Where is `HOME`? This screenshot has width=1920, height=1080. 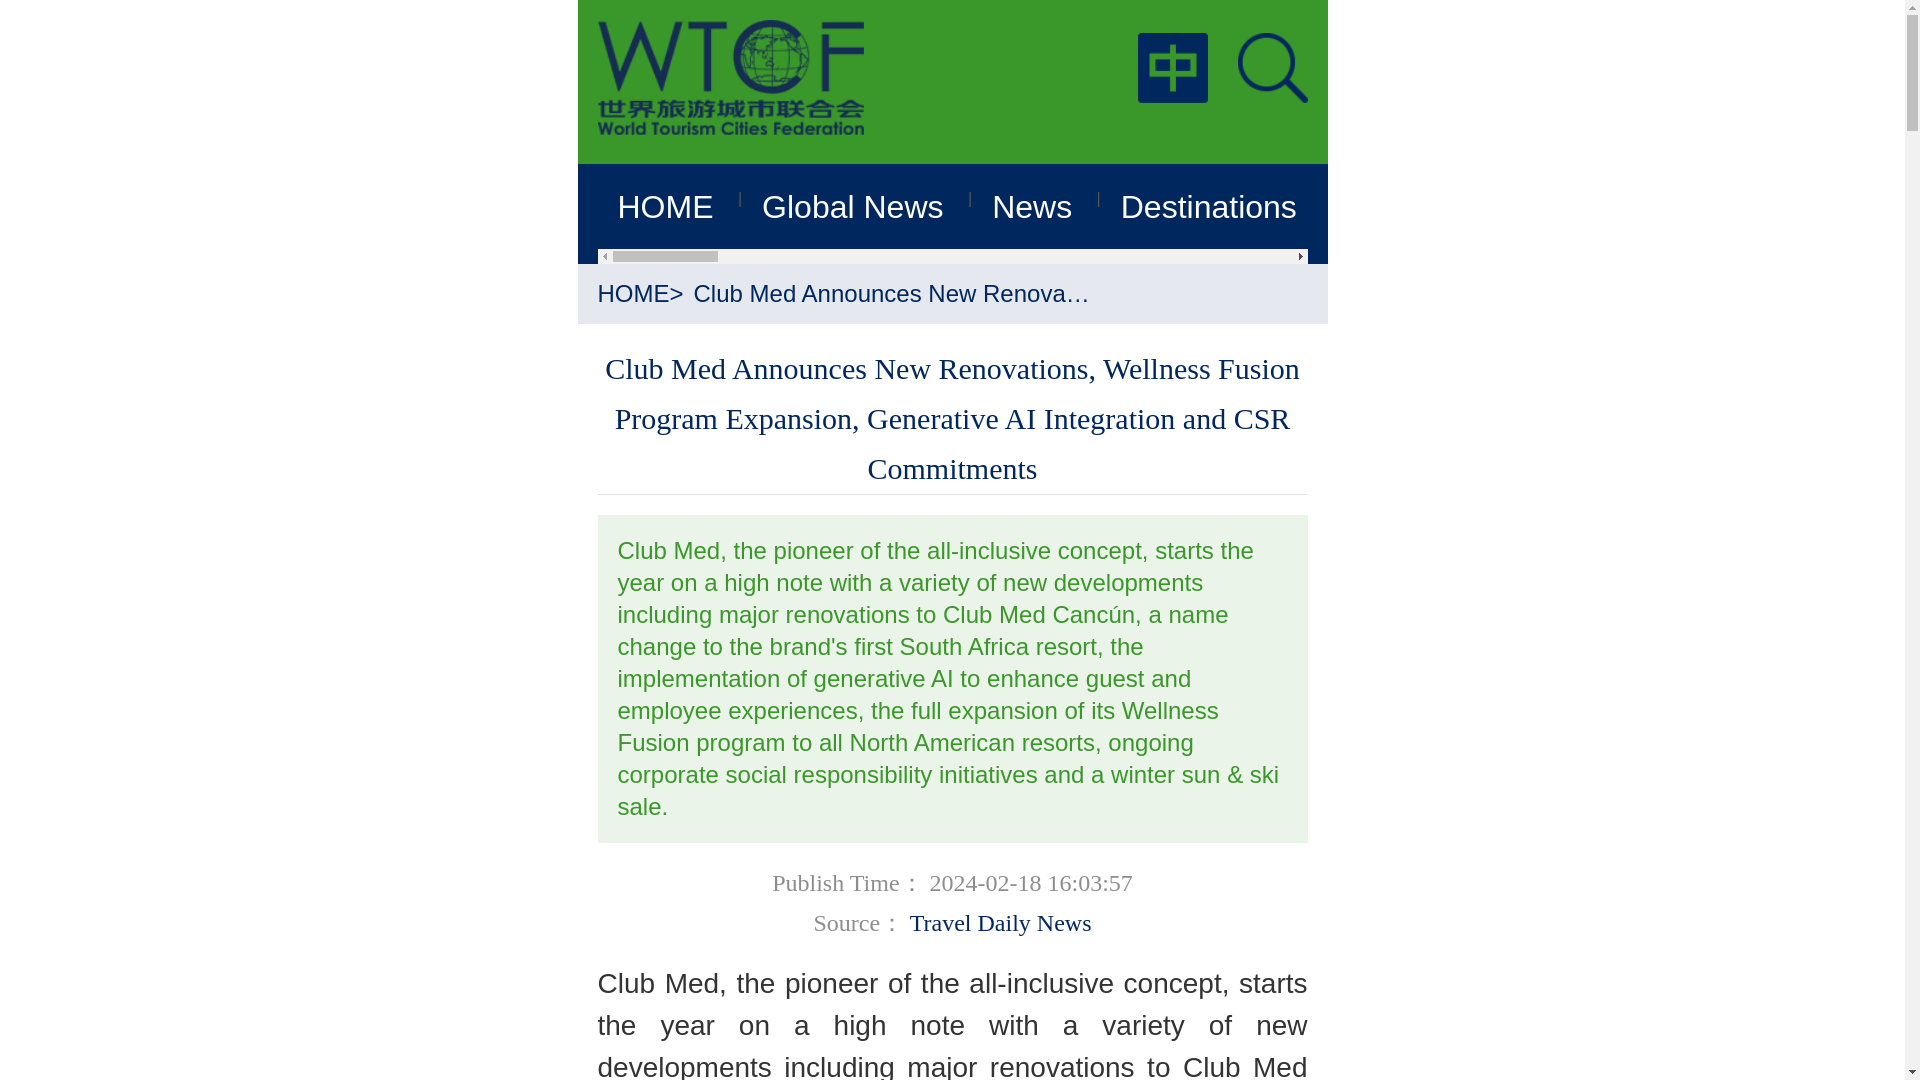 HOME is located at coordinates (666, 206).